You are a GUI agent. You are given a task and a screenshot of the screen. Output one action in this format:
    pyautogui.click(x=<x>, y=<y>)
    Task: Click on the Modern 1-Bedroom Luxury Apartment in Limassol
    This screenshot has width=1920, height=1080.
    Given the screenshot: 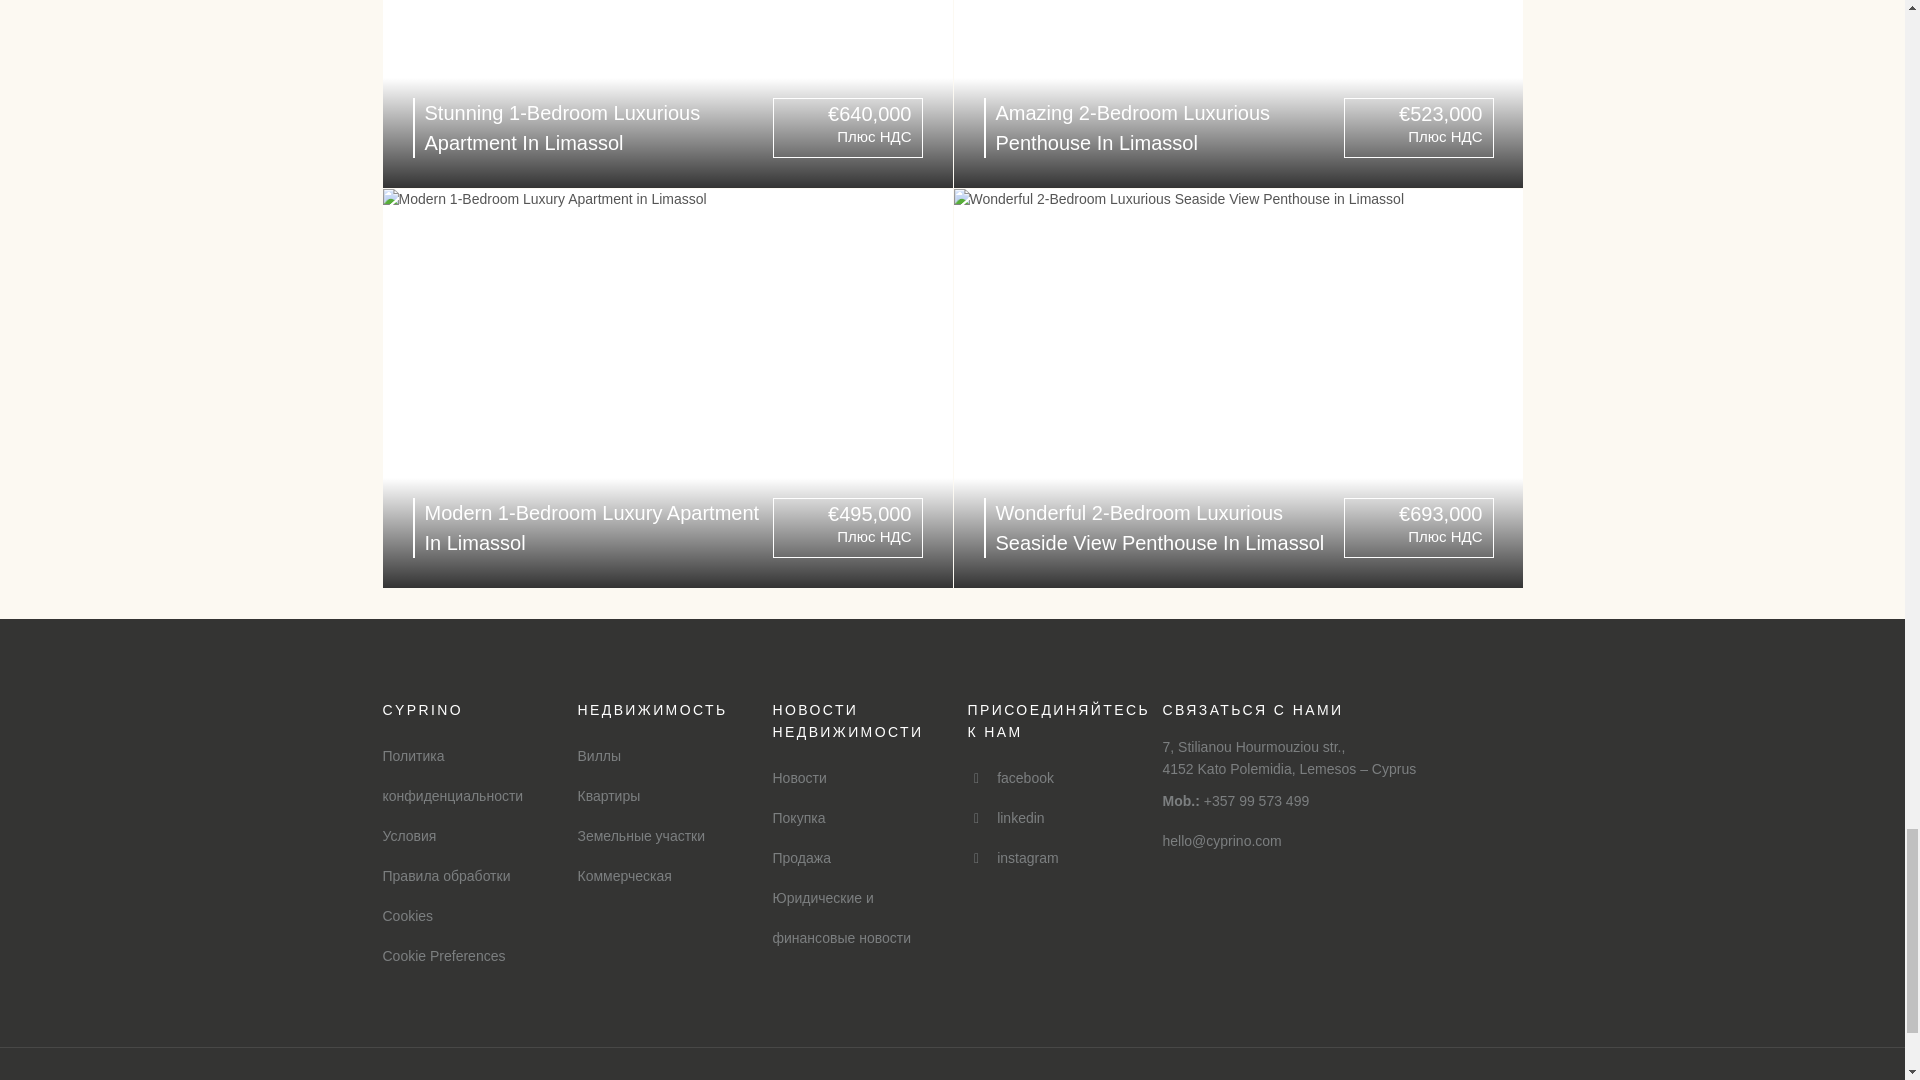 What is the action you would take?
    pyautogui.click(x=667, y=388)
    